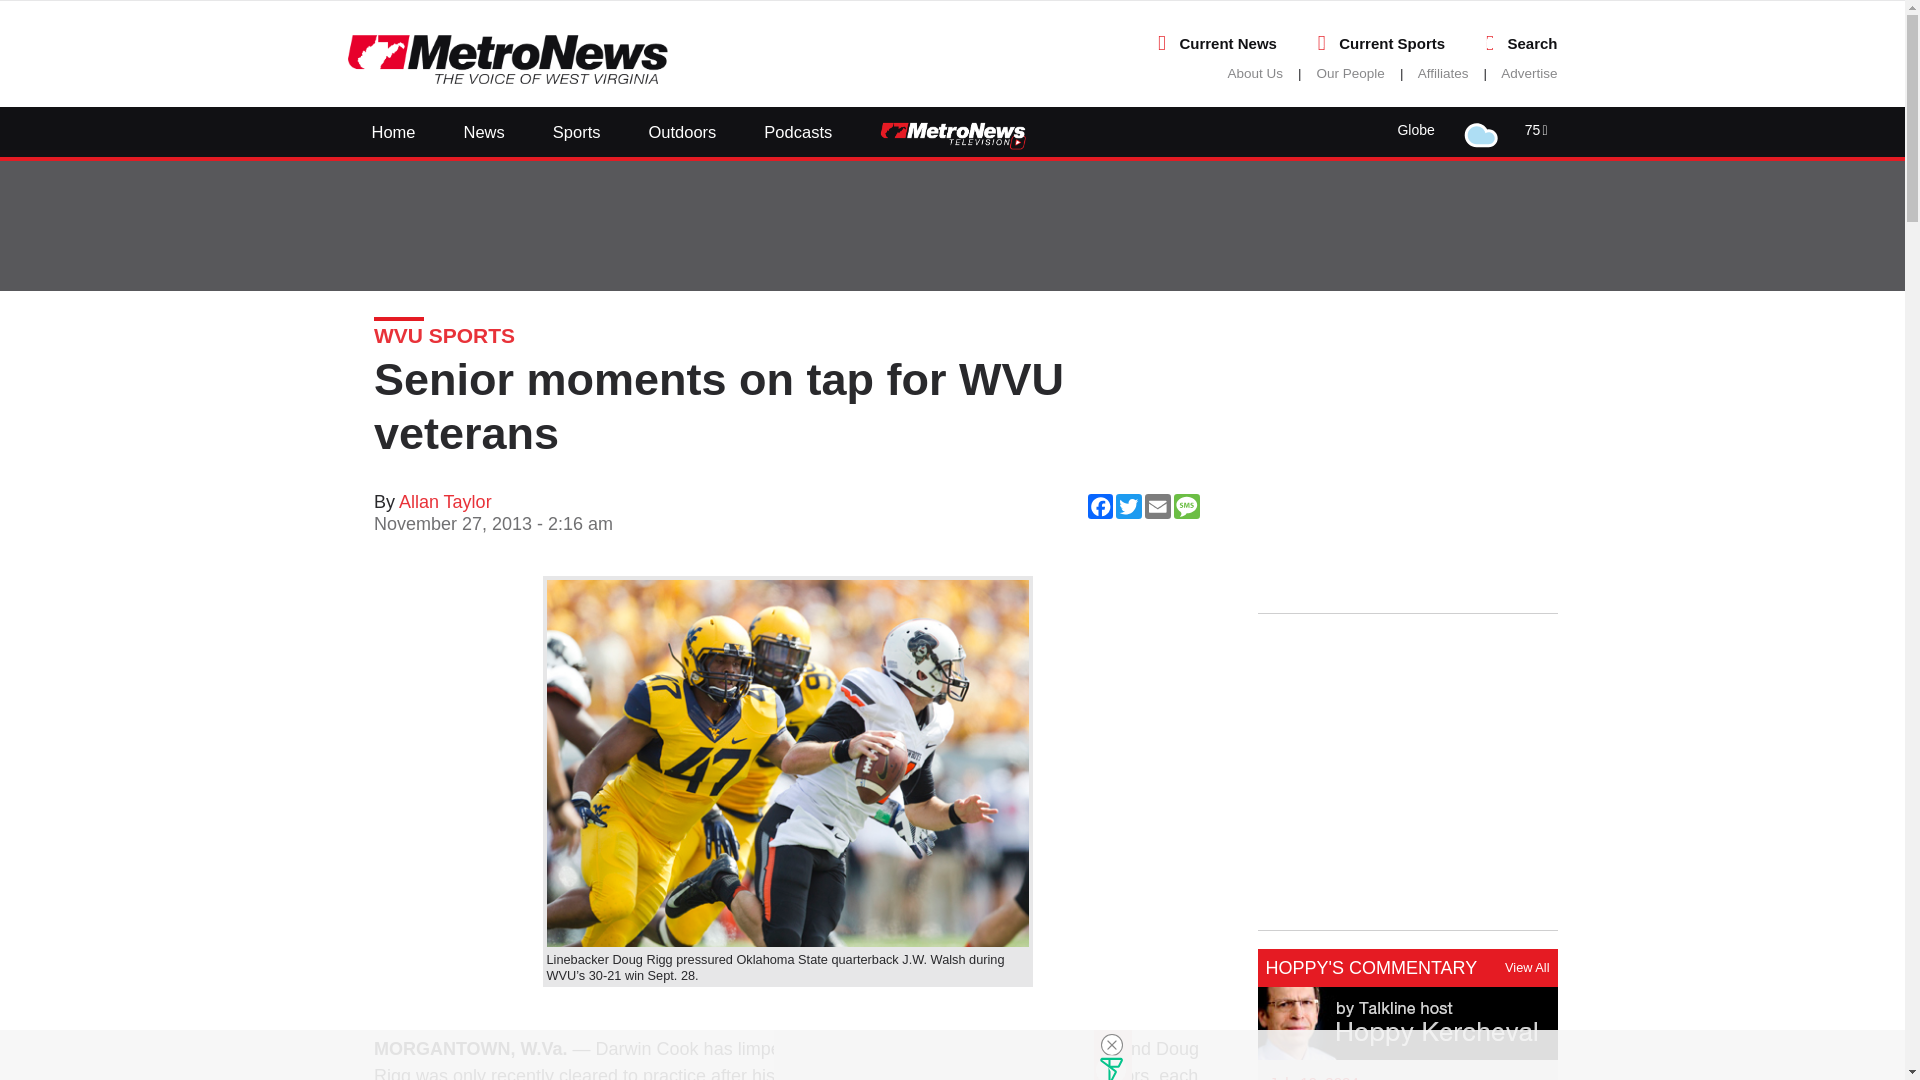 The height and width of the screenshot is (1080, 1920). I want to click on Search, so click(1532, 42).